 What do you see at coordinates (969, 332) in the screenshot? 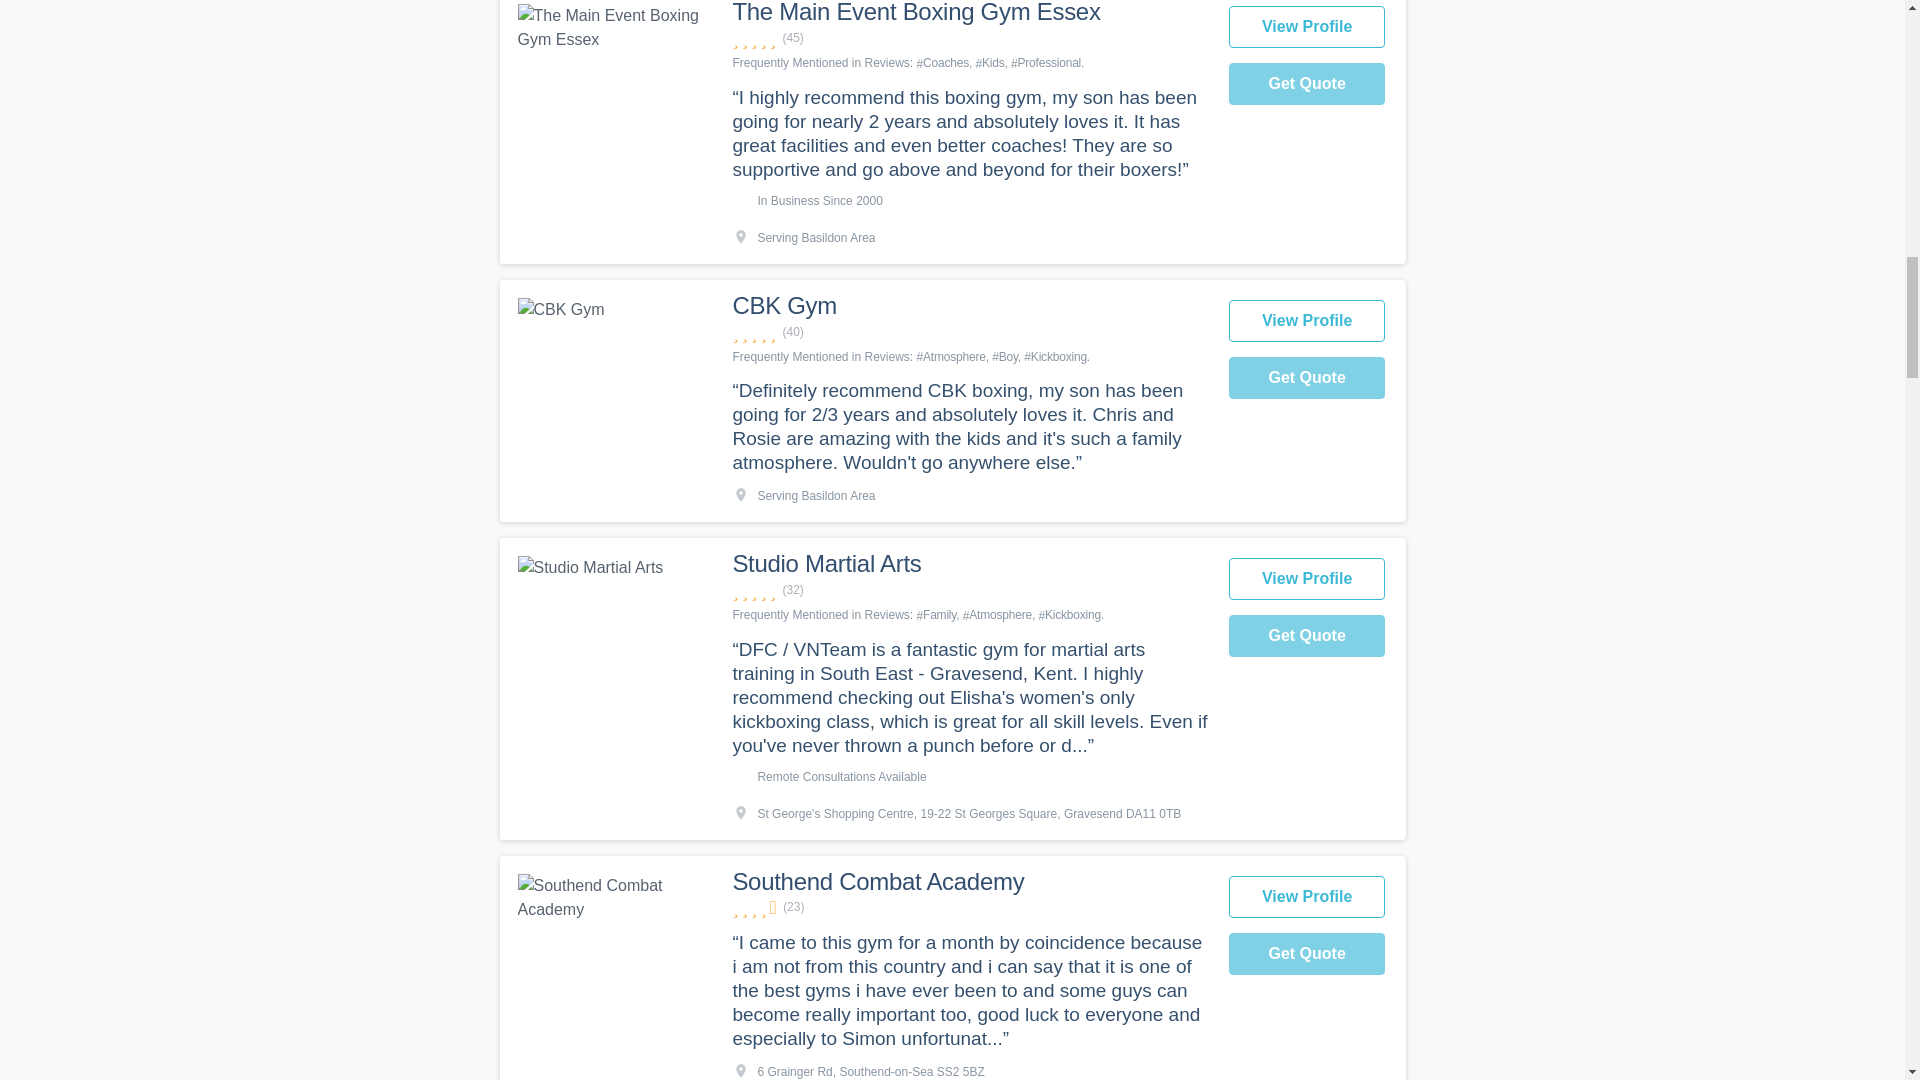
I see `4.9` at bounding box center [969, 332].